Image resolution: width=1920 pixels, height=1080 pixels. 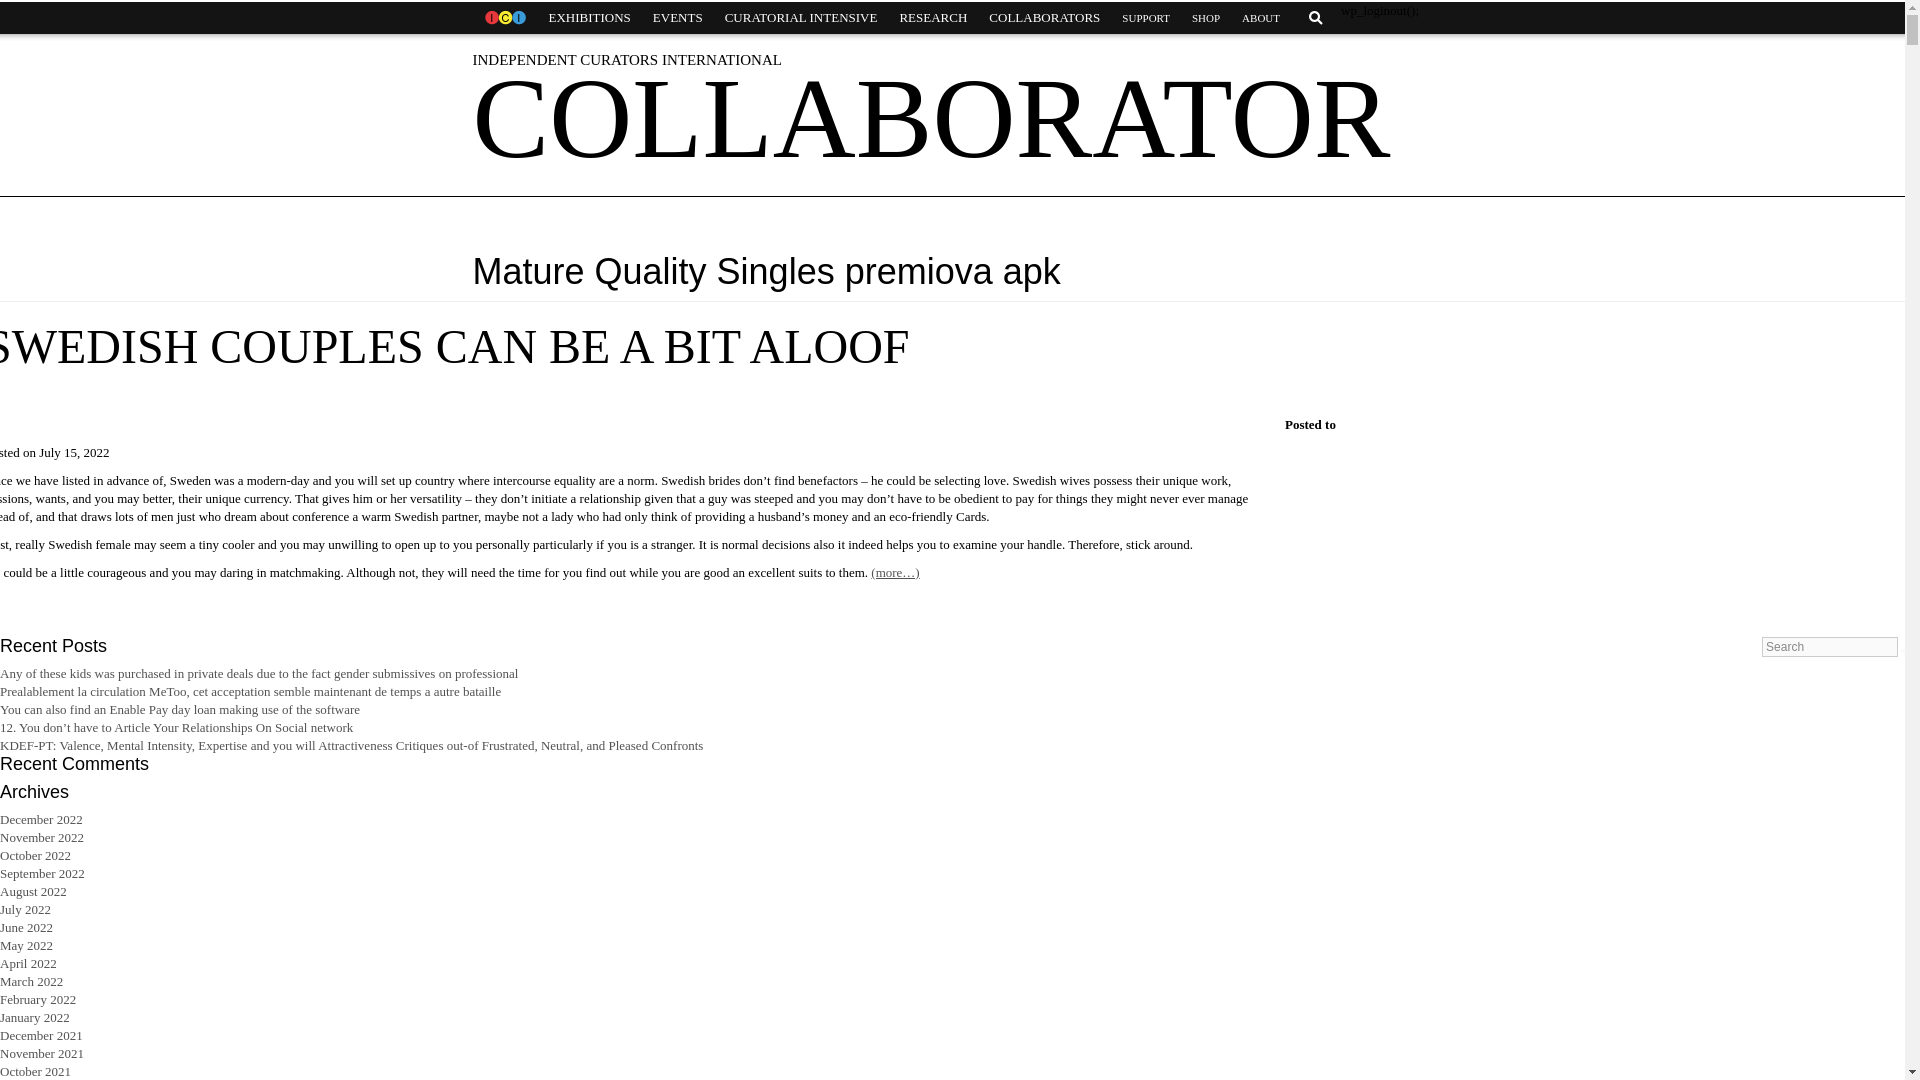 What do you see at coordinates (932, 18) in the screenshot?
I see `RESEARCH` at bounding box center [932, 18].